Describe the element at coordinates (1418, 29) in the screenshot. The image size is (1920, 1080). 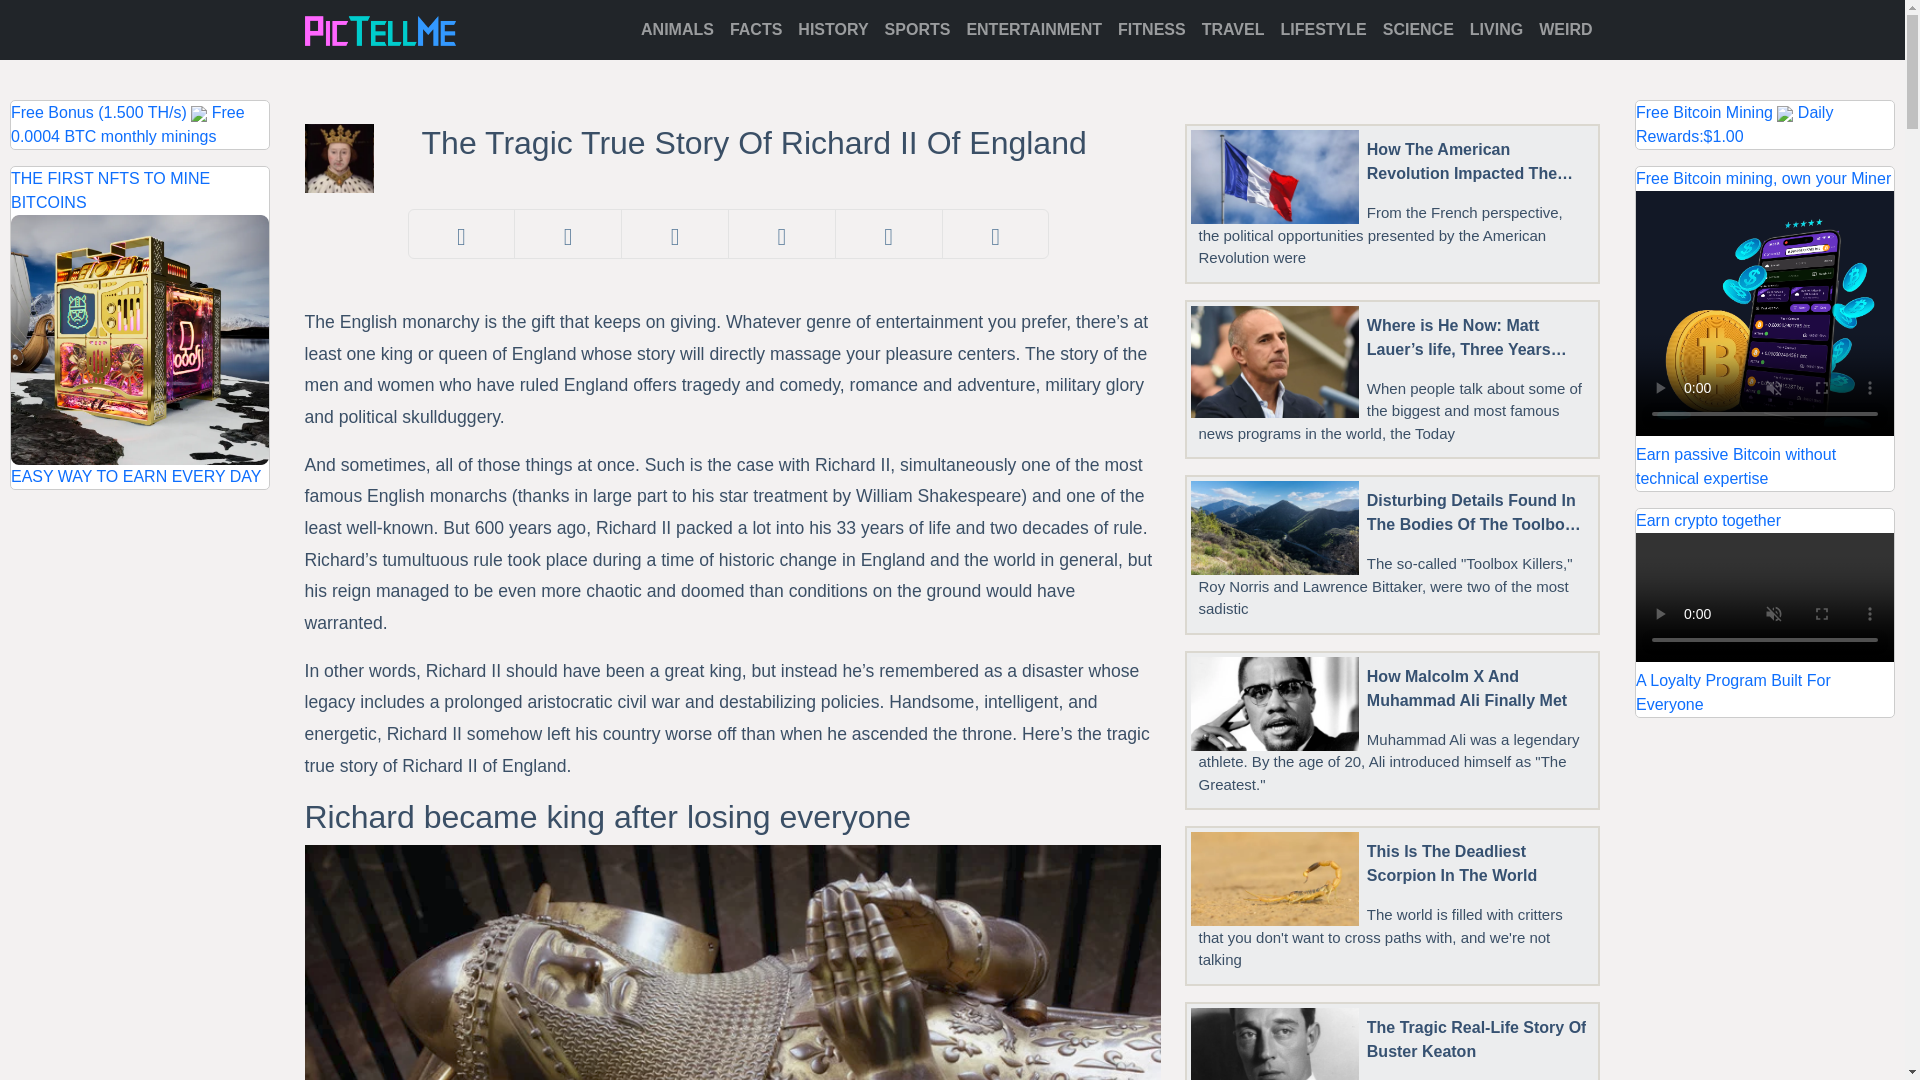
I see `SCIENCE` at that location.